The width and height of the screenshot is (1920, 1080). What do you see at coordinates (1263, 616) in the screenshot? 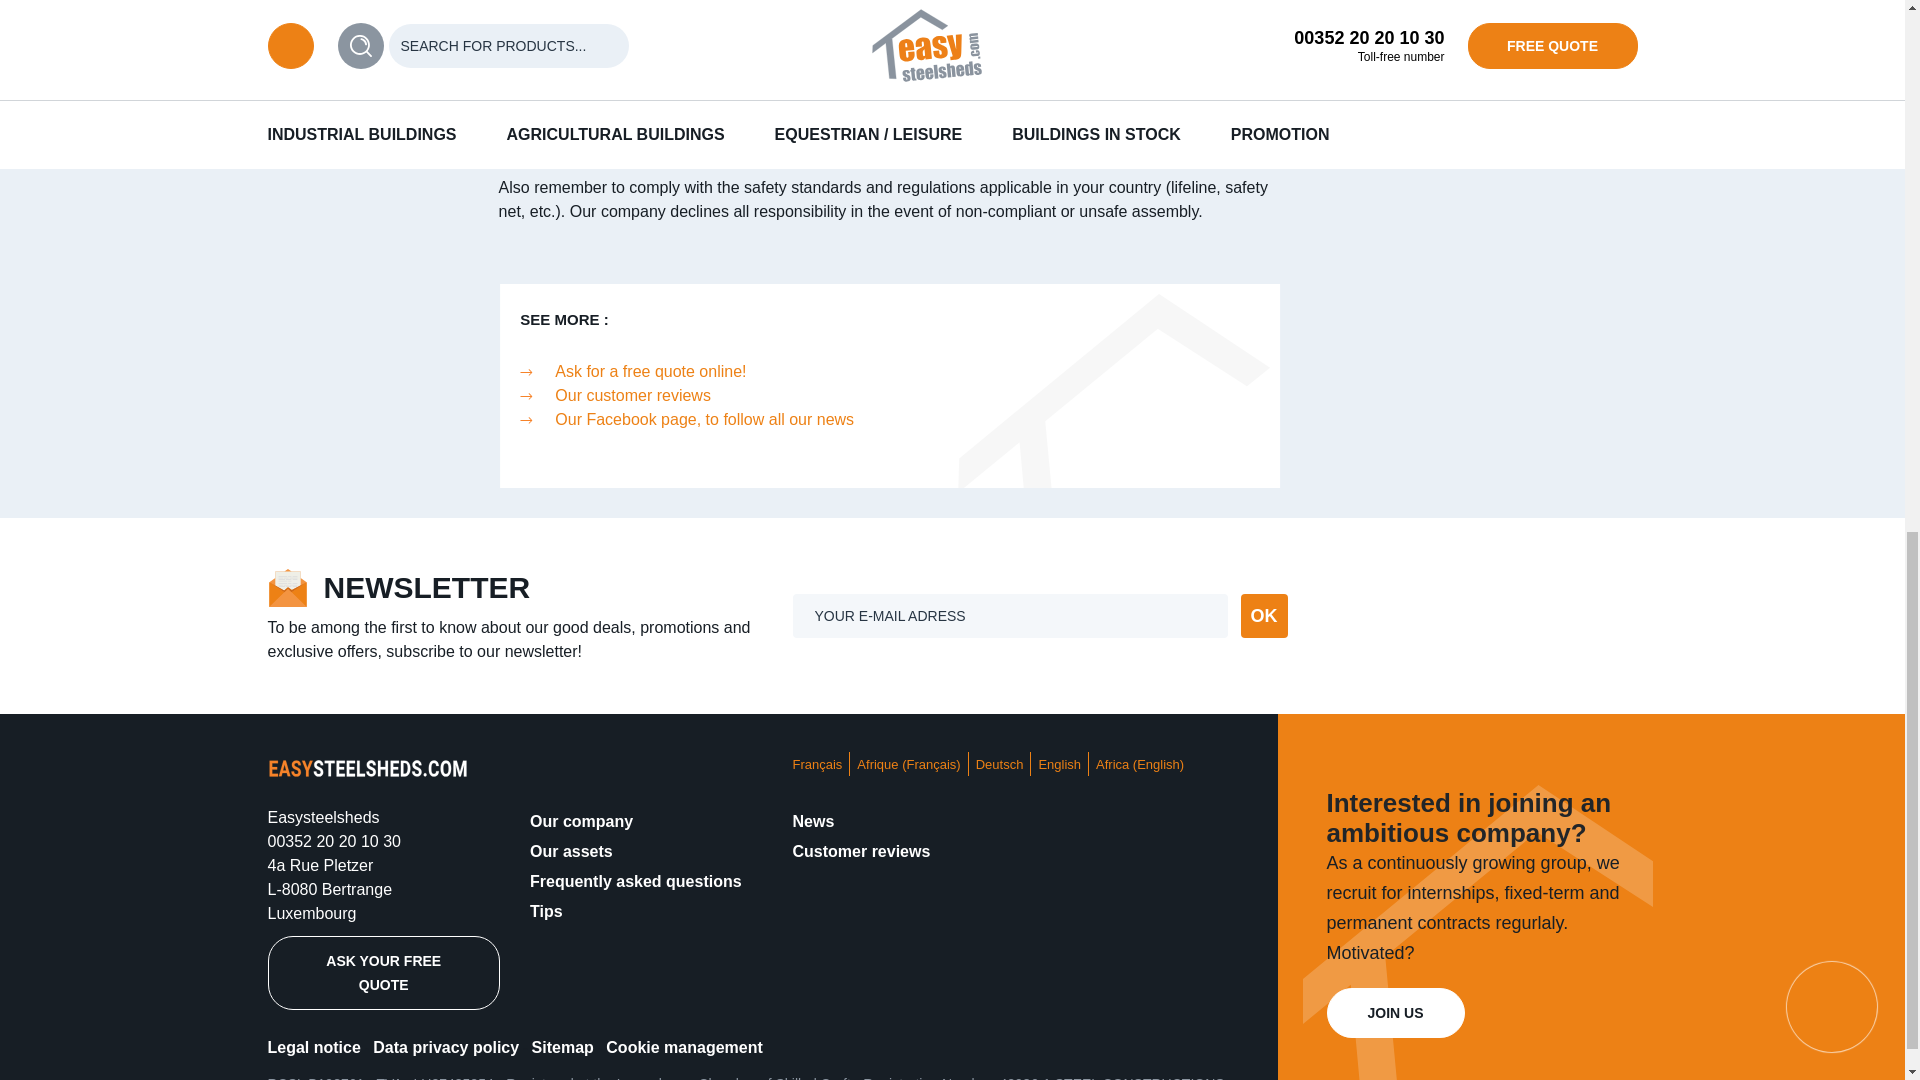
I see `OK` at bounding box center [1263, 616].